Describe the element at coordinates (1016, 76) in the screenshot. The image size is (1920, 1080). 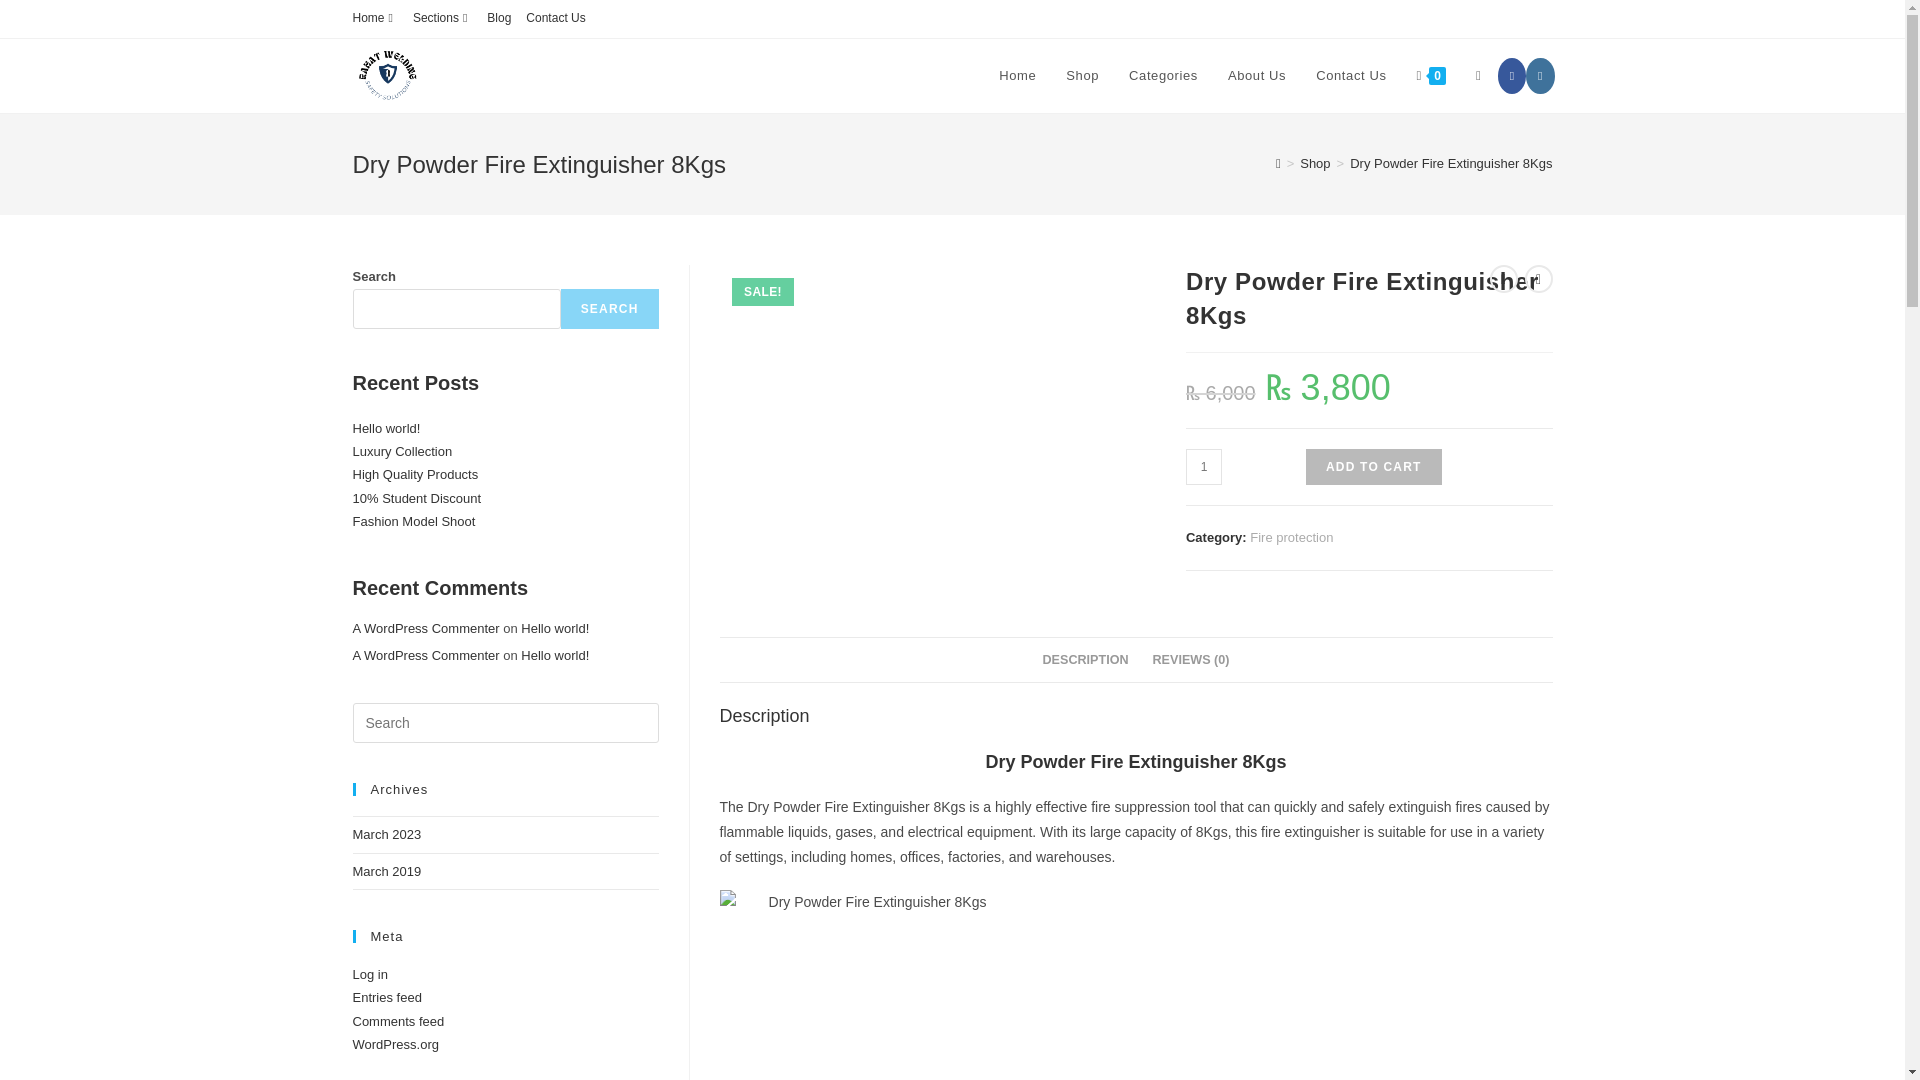
I see `Home` at that location.